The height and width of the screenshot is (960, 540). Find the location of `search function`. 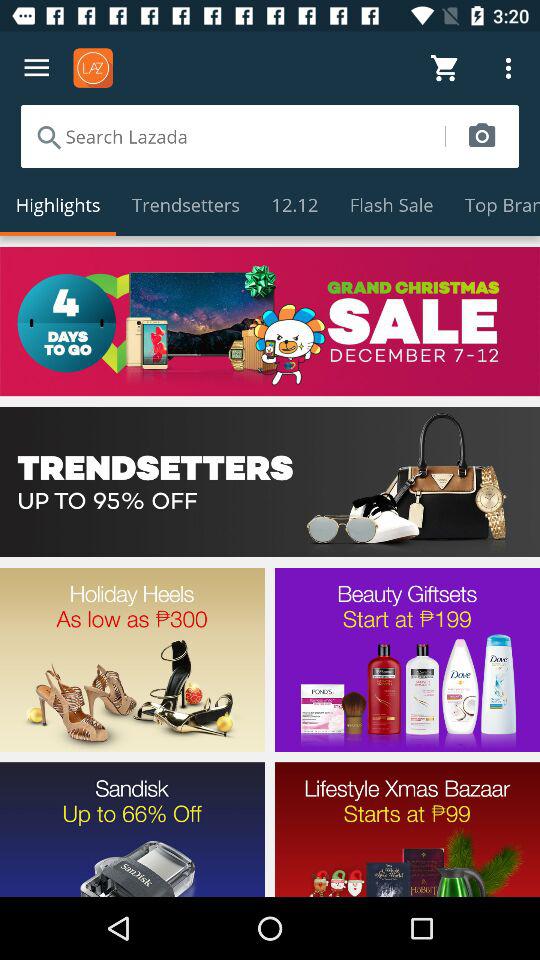

search function is located at coordinates (232, 136).